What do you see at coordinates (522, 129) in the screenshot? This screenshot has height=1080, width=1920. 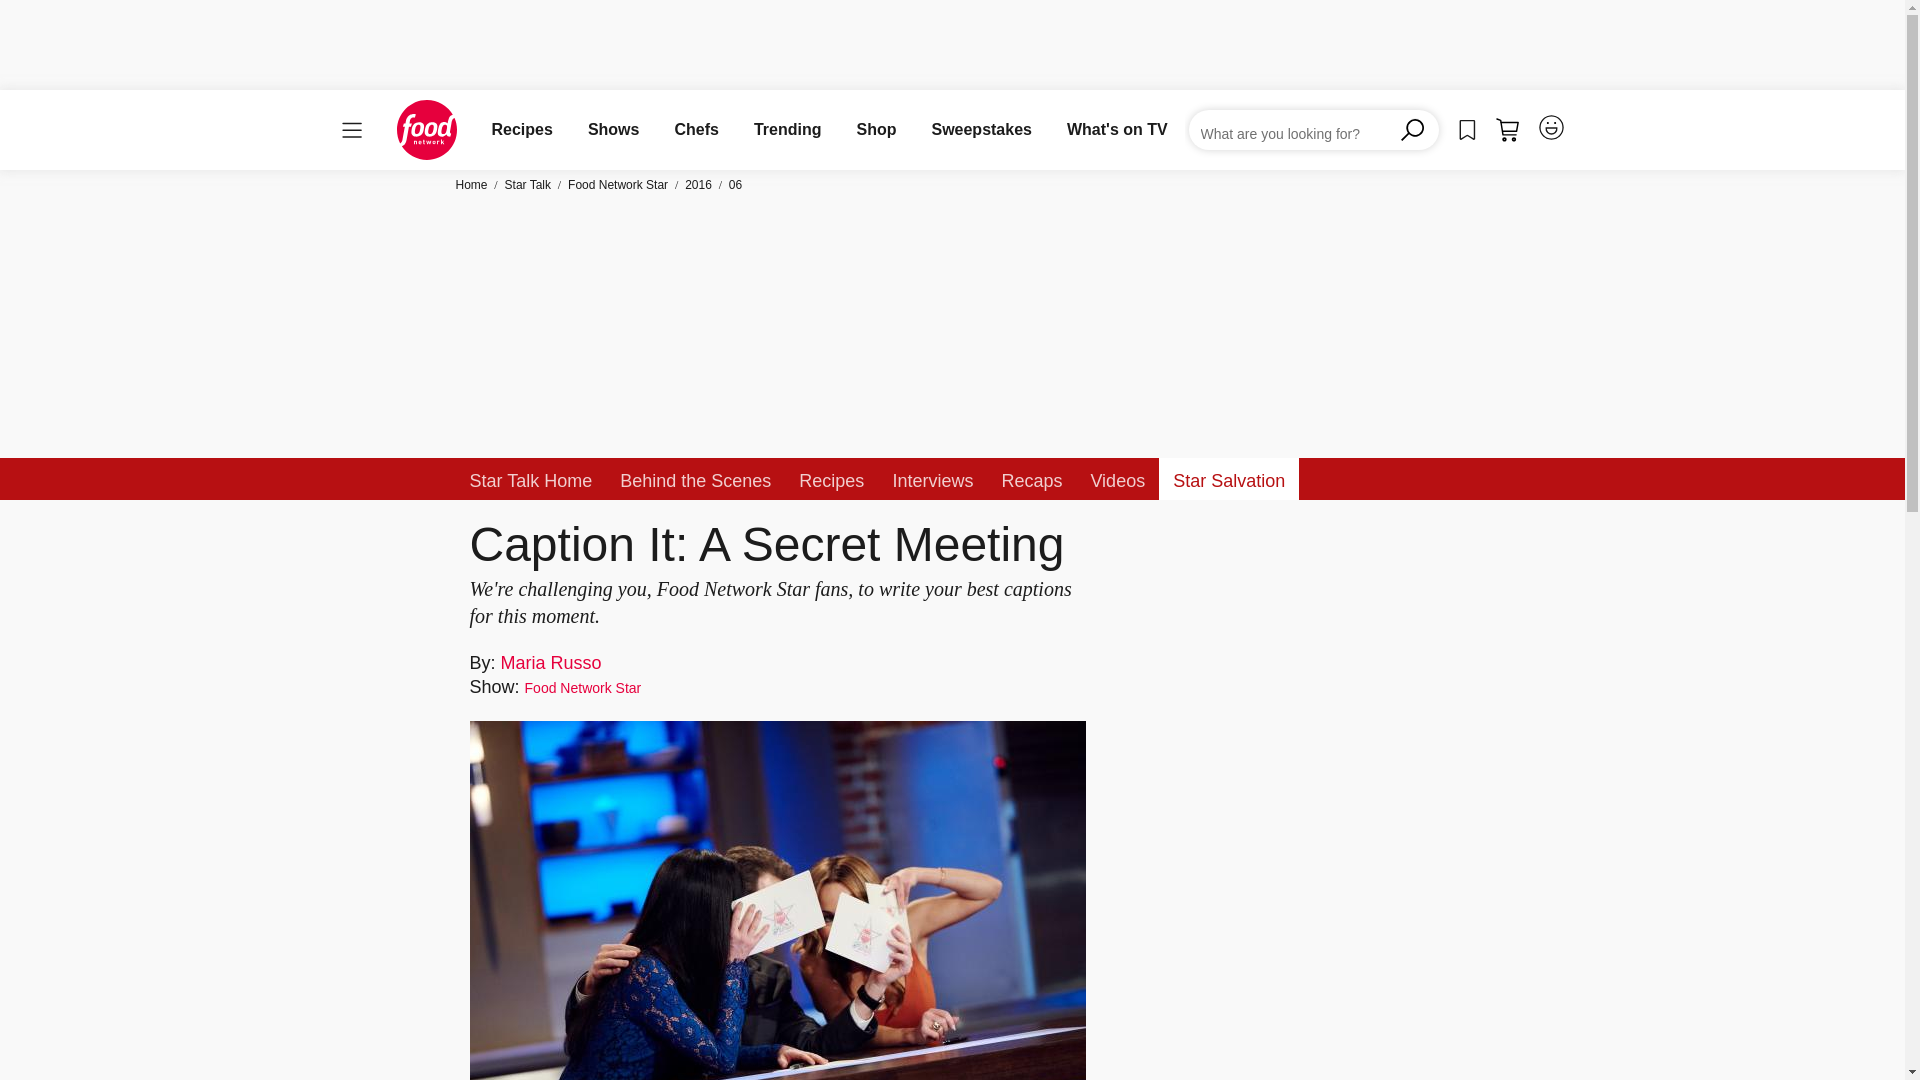 I see `Recipes` at bounding box center [522, 129].